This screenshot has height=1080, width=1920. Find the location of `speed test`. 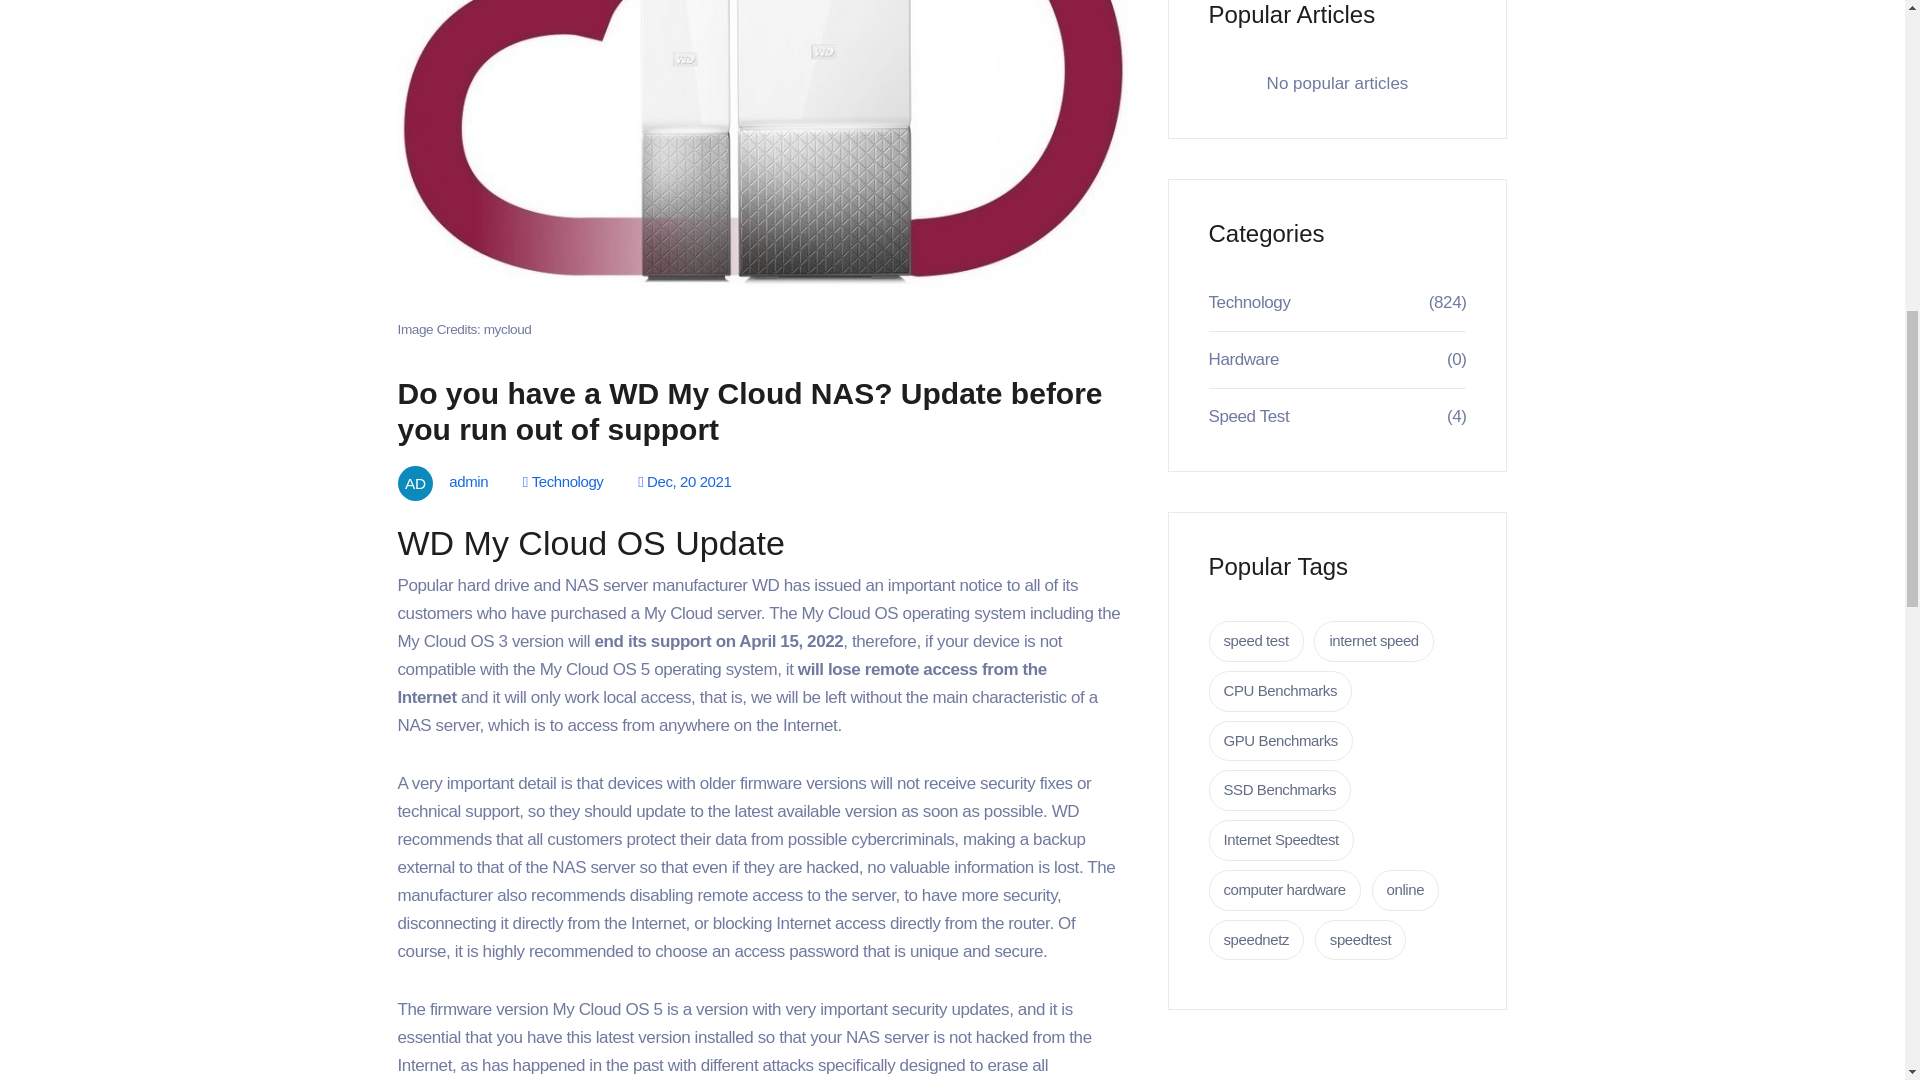

speed test is located at coordinates (1255, 642).